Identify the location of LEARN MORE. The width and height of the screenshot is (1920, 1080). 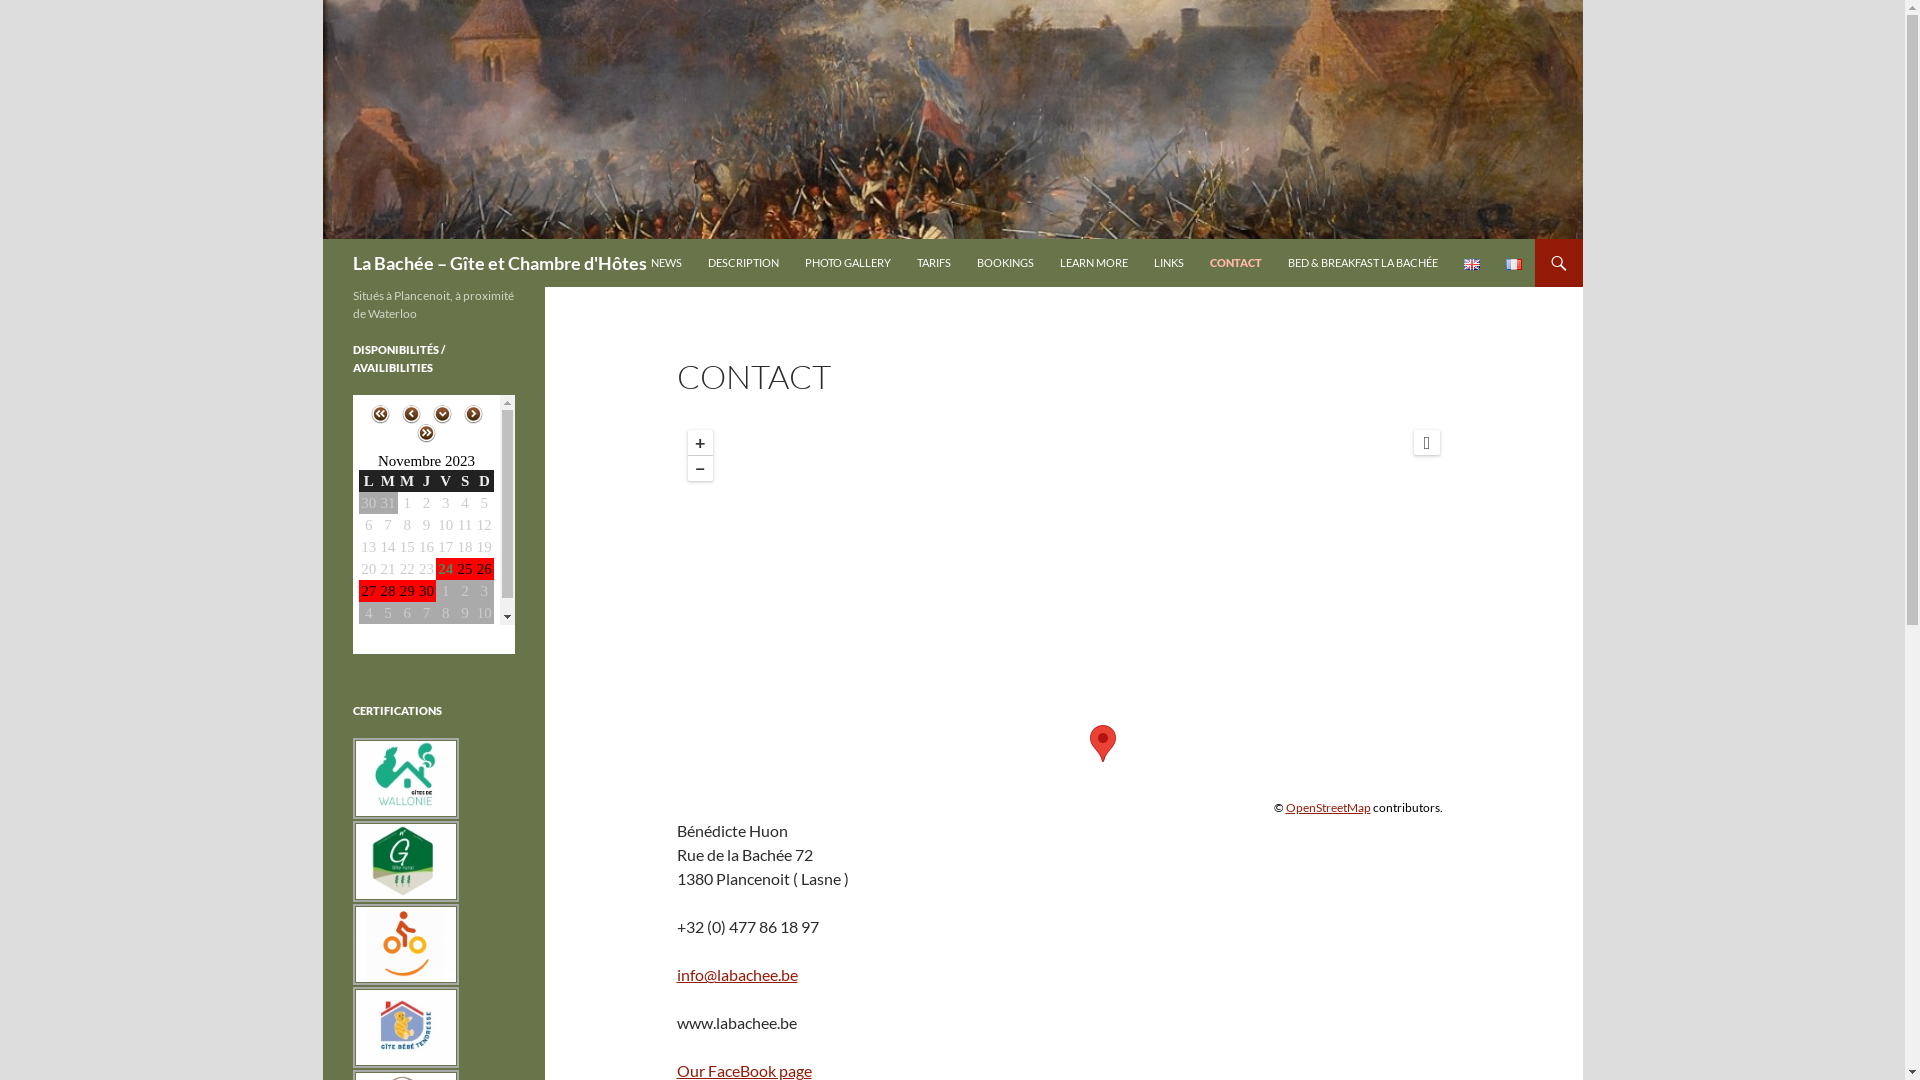
(1094, 263).